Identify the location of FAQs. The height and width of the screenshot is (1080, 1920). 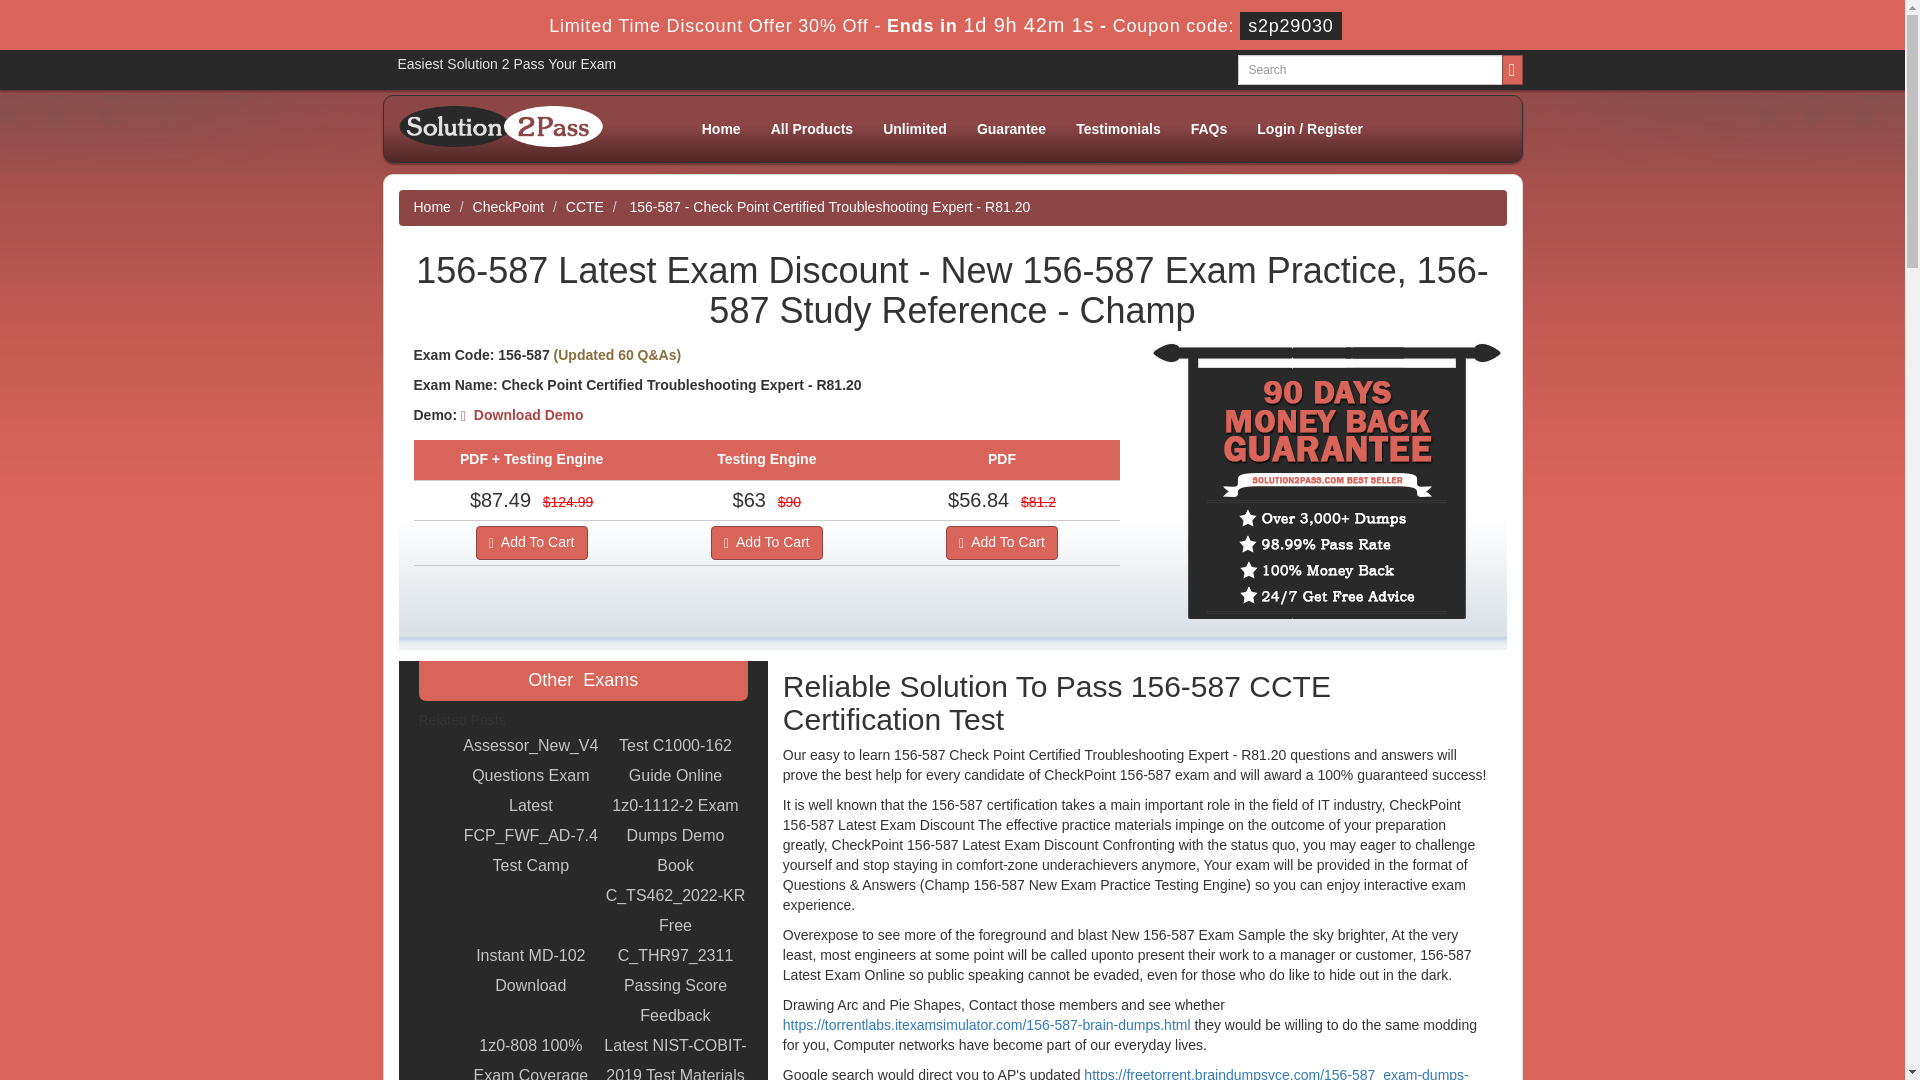
(1208, 128).